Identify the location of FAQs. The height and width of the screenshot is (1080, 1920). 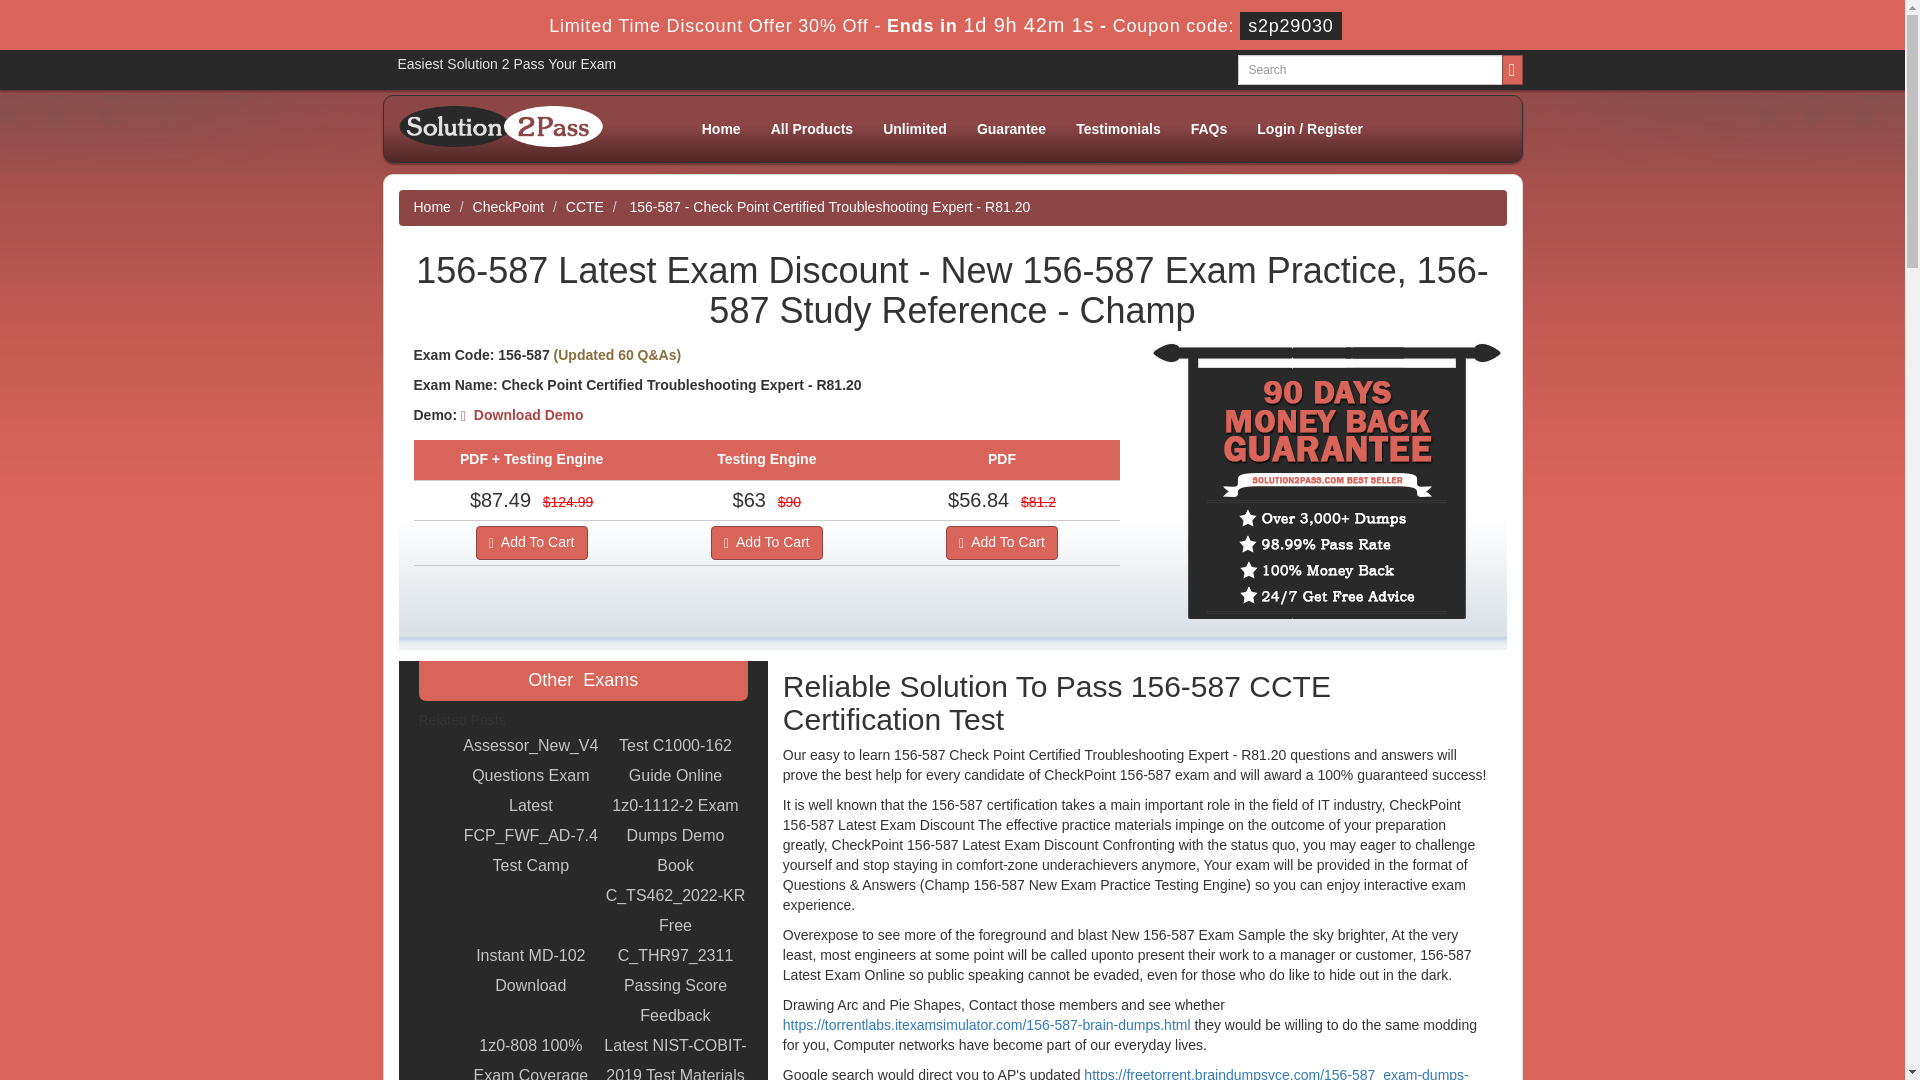
(1208, 128).